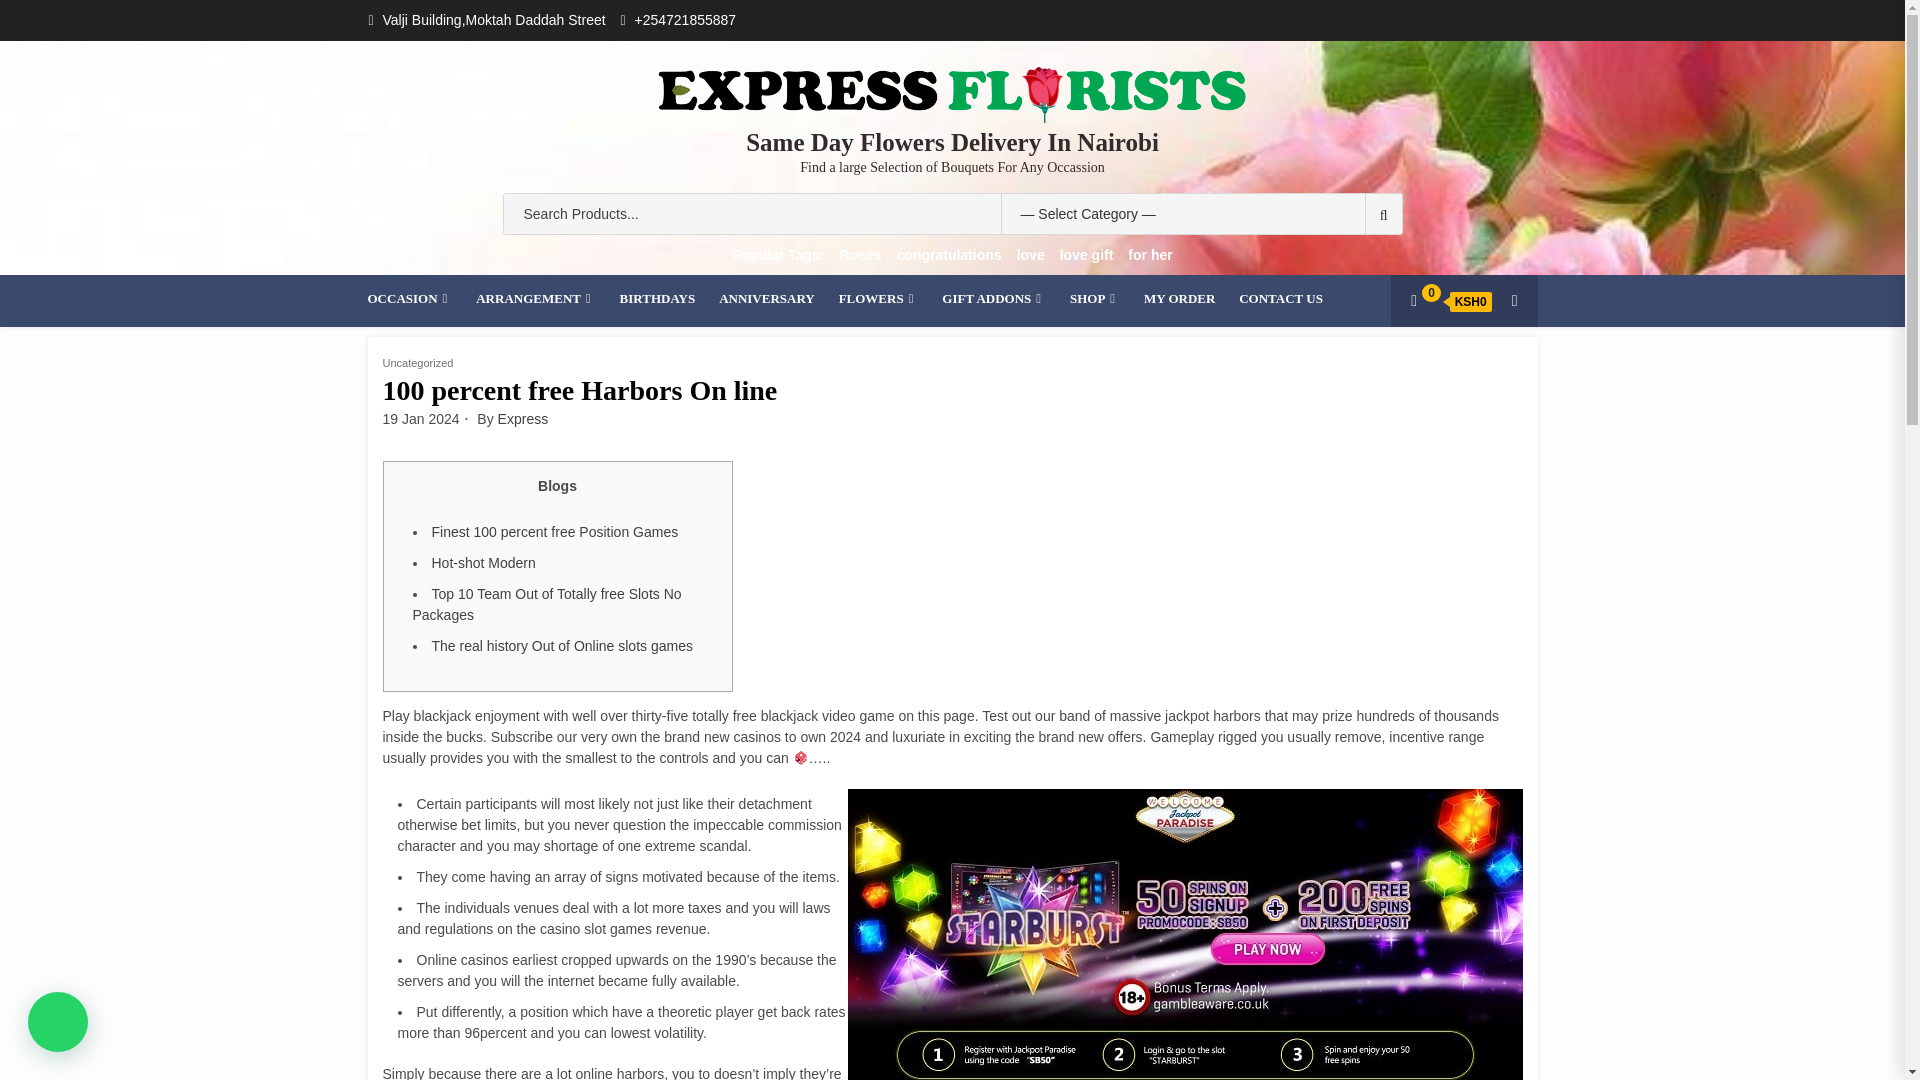  Describe the element at coordinates (766, 298) in the screenshot. I see `ANNIVERSARY` at that location.